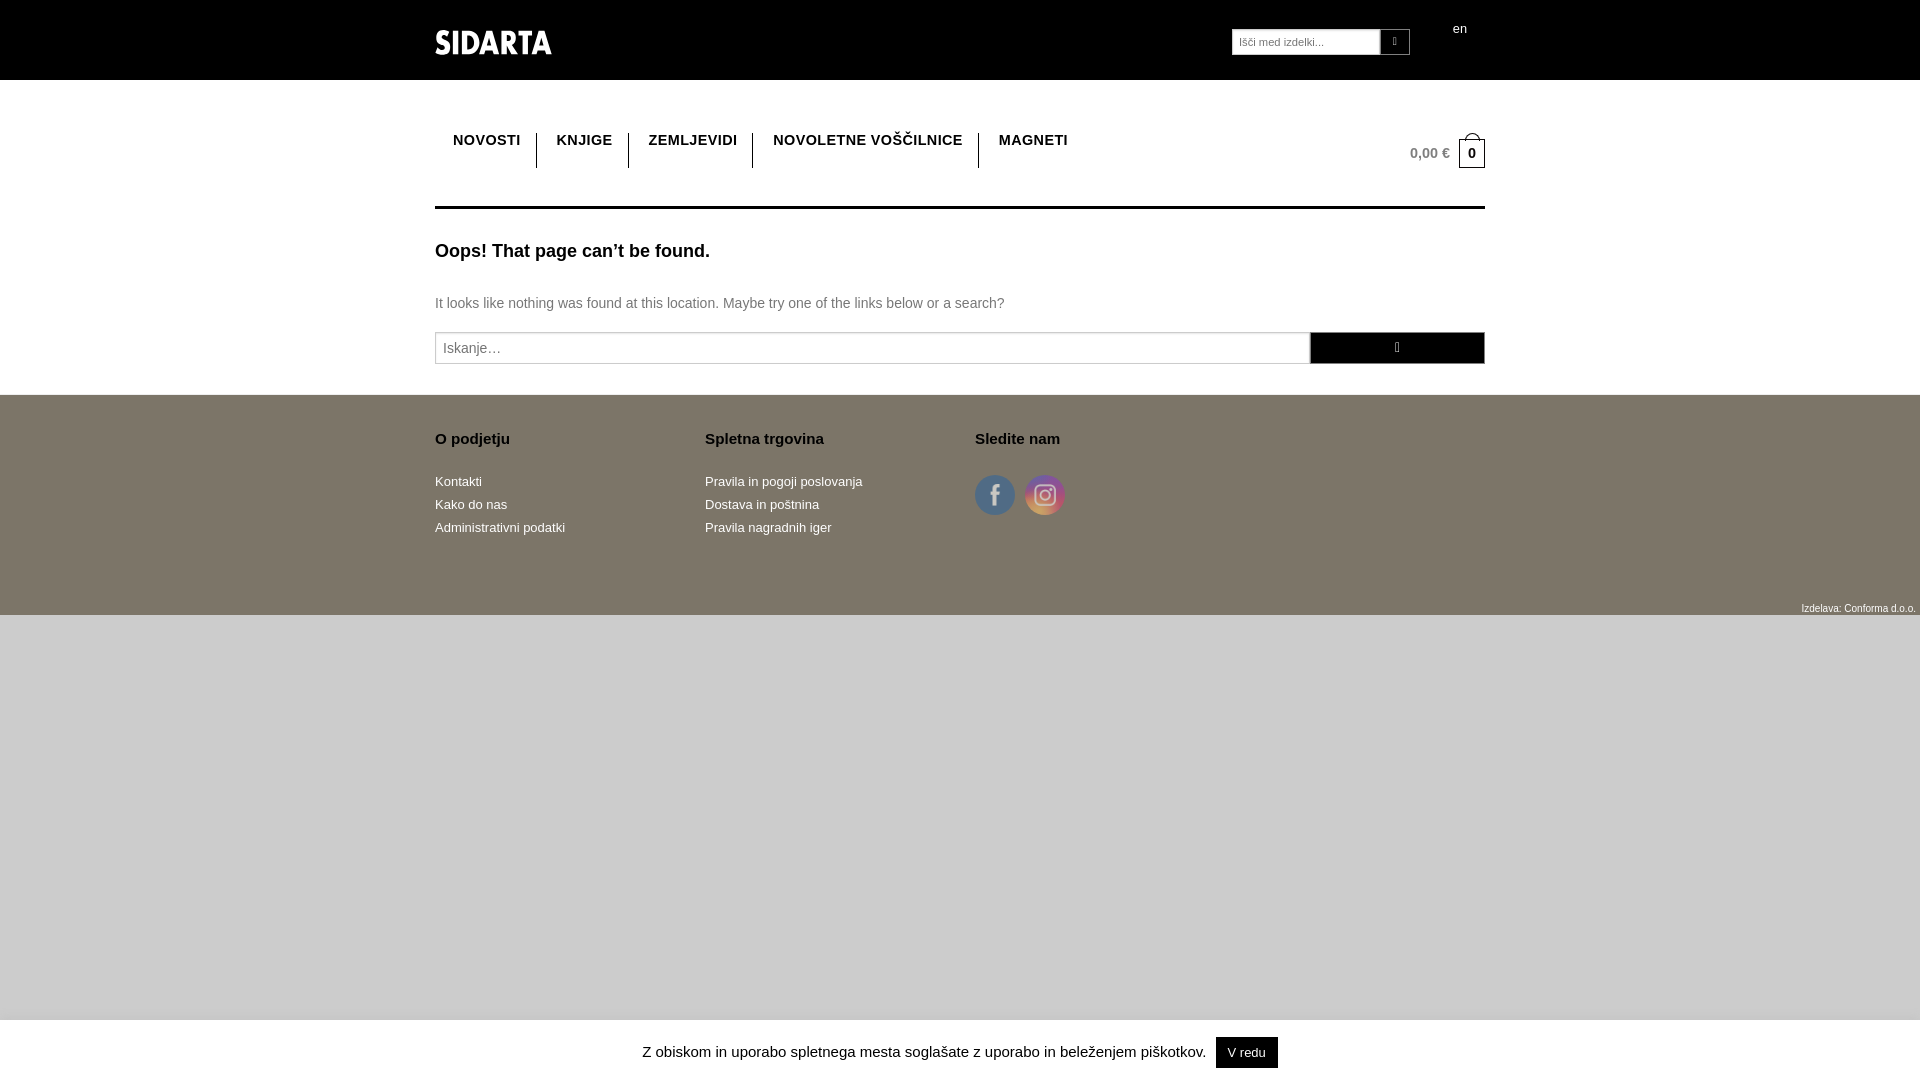 Image resolution: width=1920 pixels, height=1080 pixels. Describe the element at coordinates (1460, 30) in the screenshot. I see `en` at that location.